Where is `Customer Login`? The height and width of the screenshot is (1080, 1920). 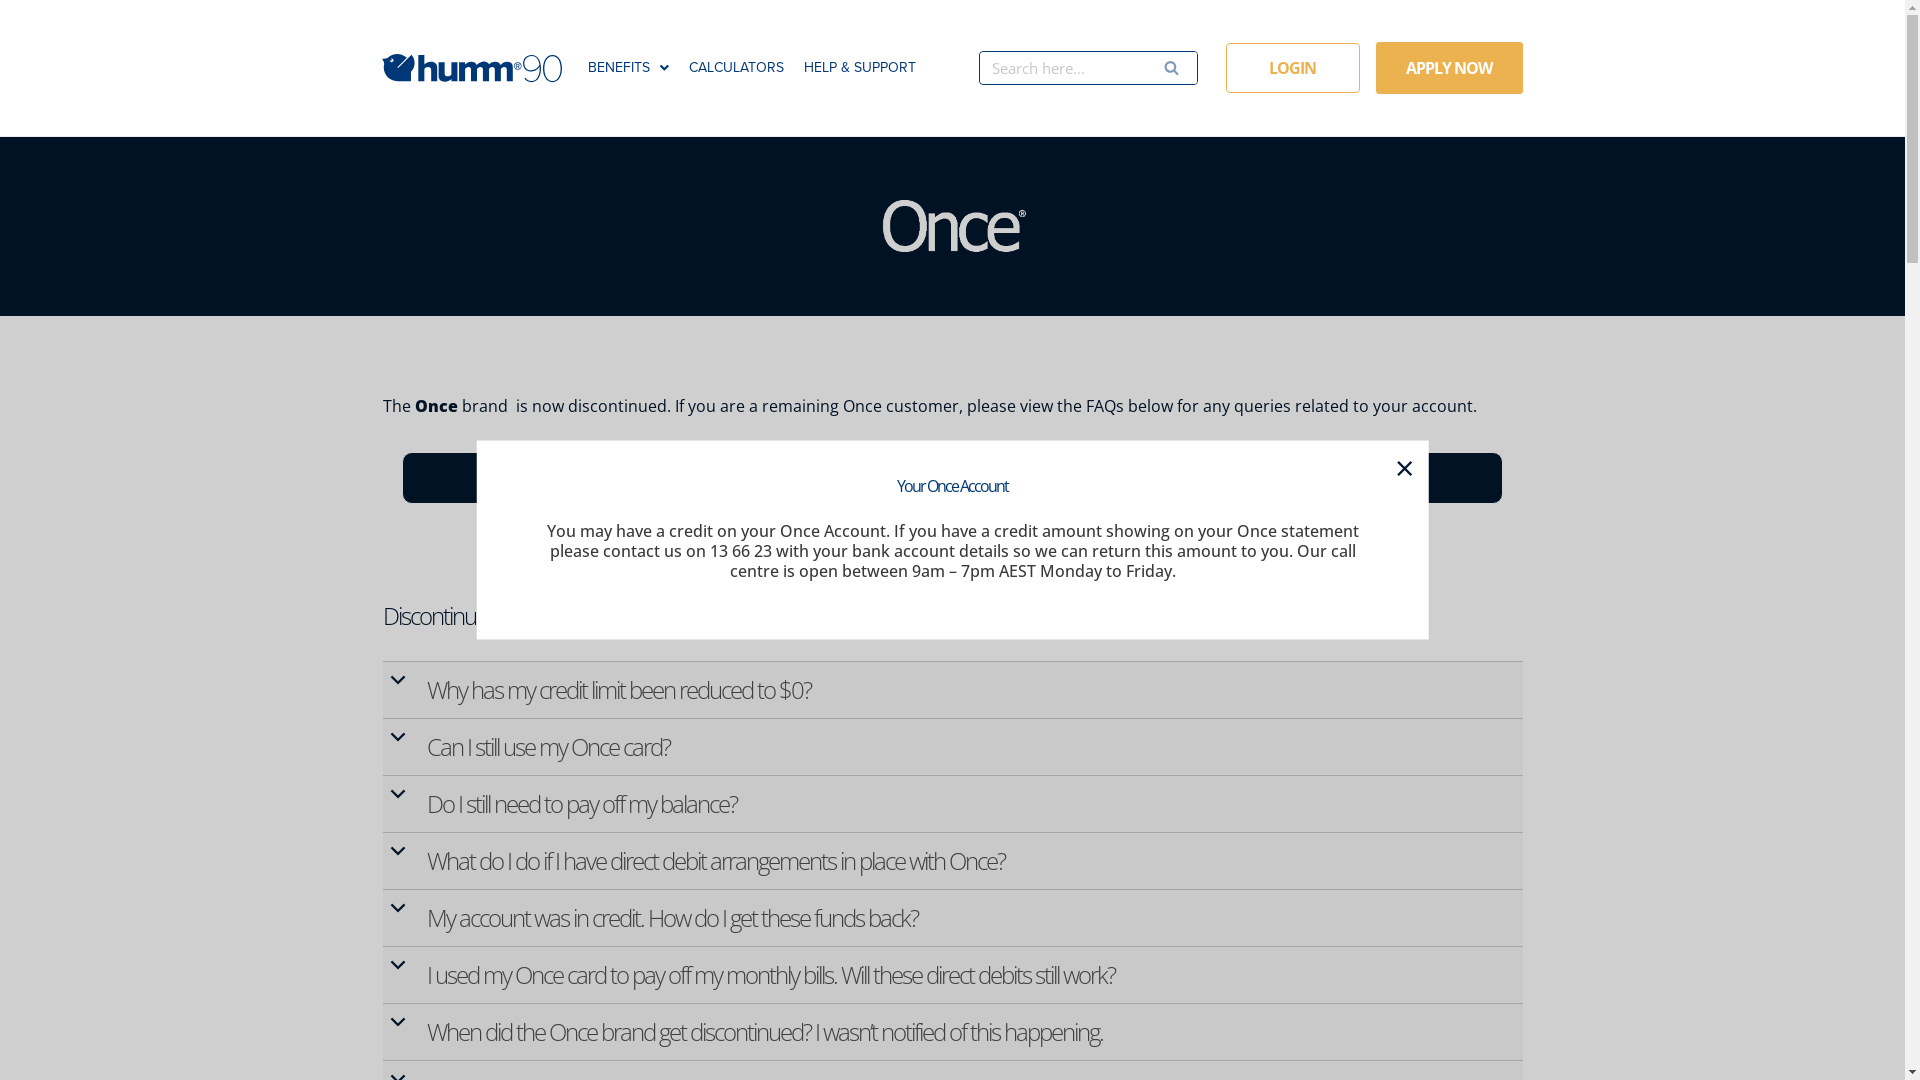 Customer Login is located at coordinates (573, 478).